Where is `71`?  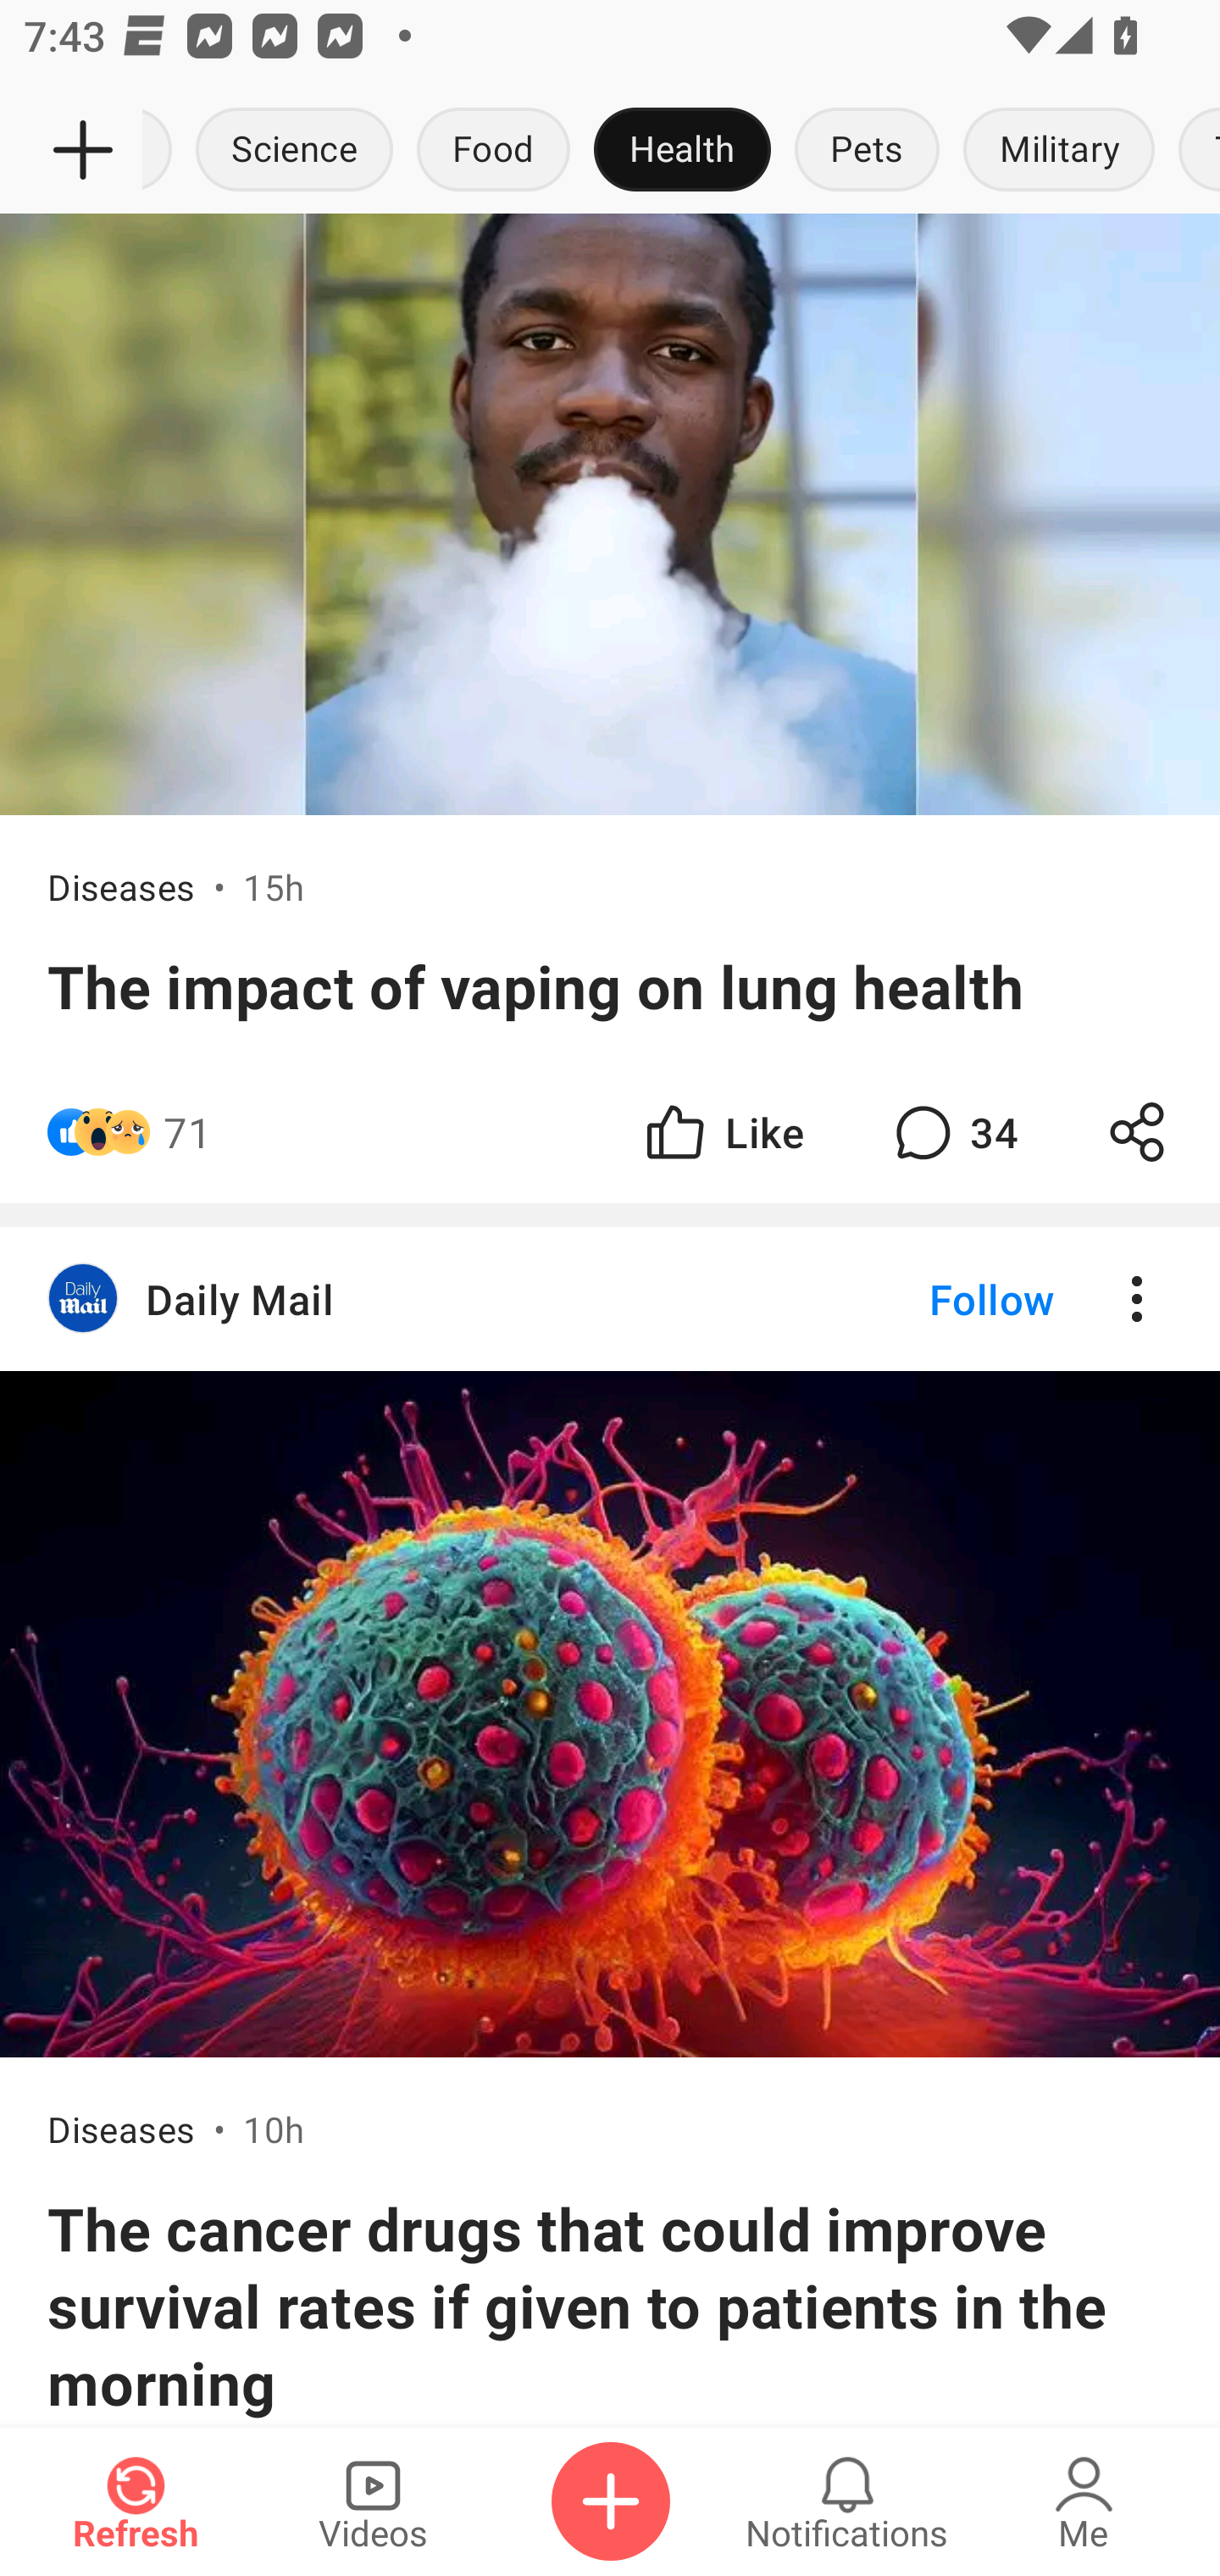 71 is located at coordinates (187, 1132).